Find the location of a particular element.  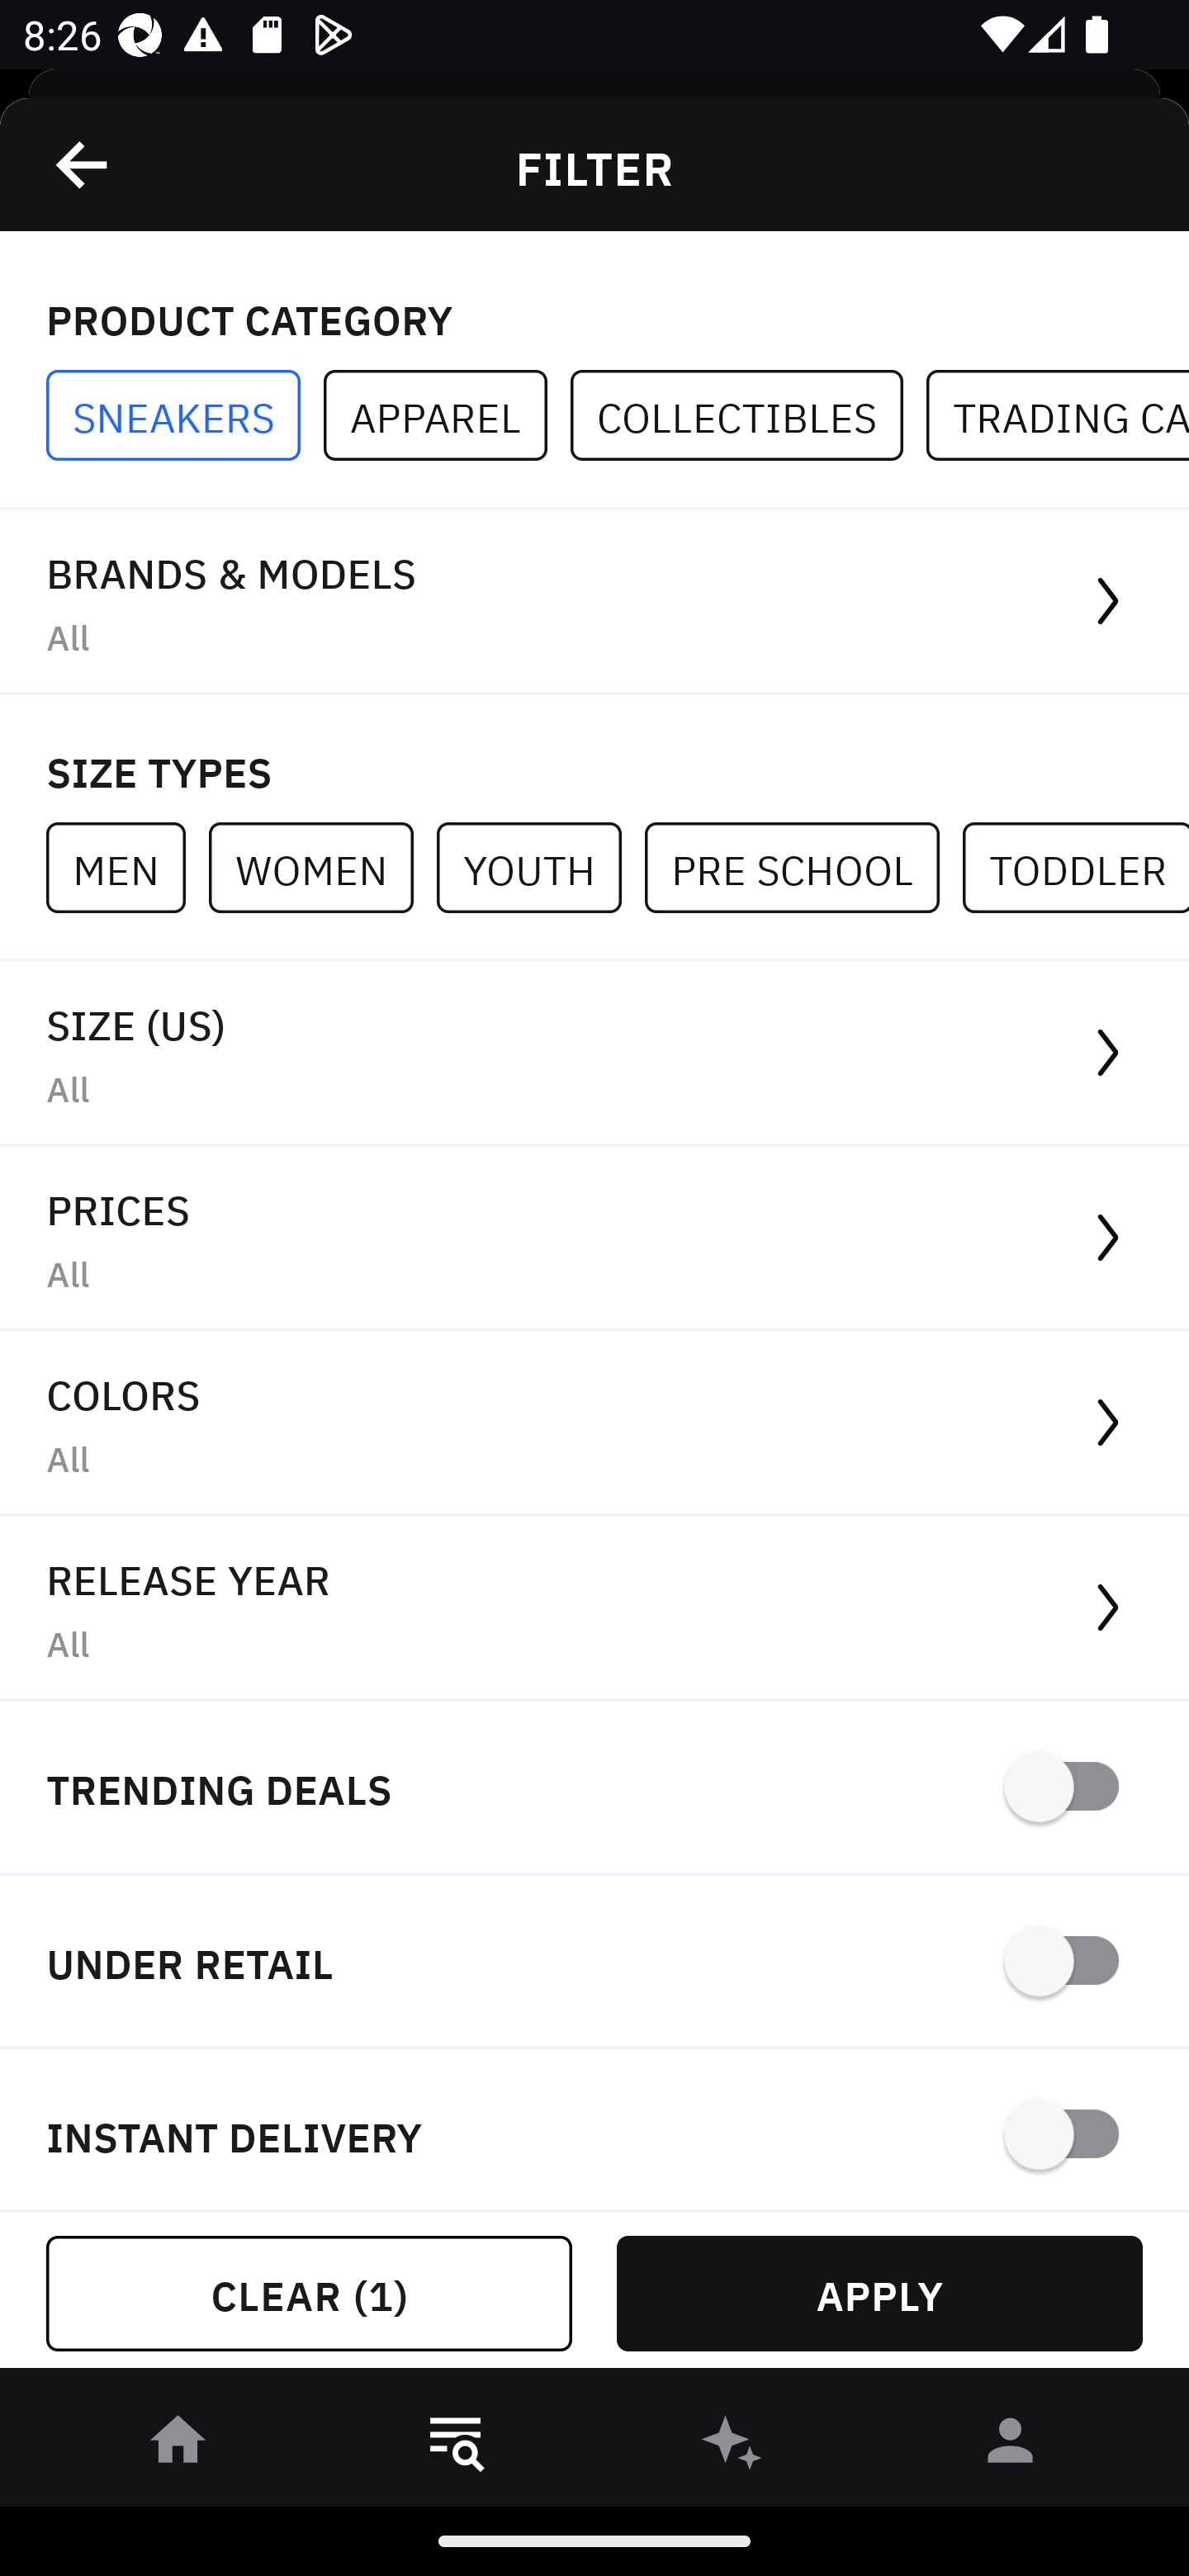

SIZE (US) All is located at coordinates (594, 1054).